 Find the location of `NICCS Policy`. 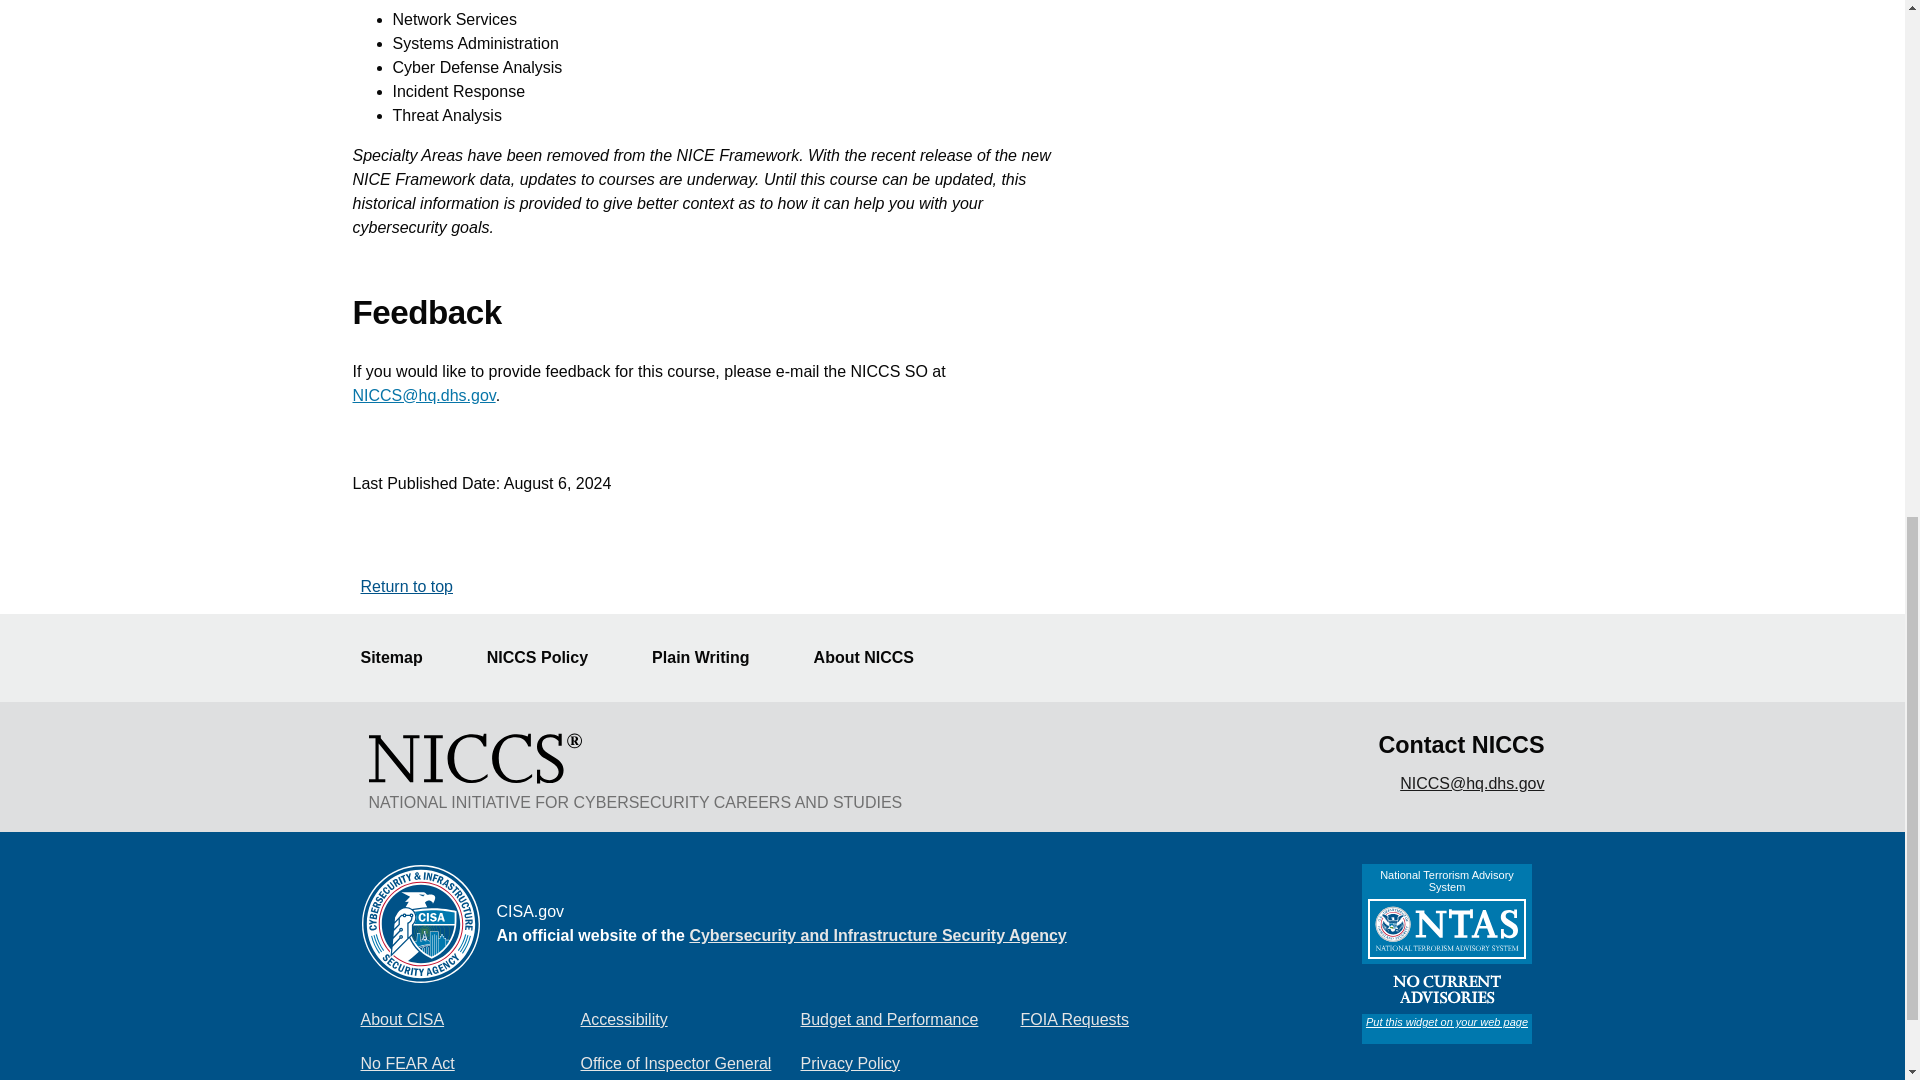

NICCS Policy is located at coordinates (550, 658).